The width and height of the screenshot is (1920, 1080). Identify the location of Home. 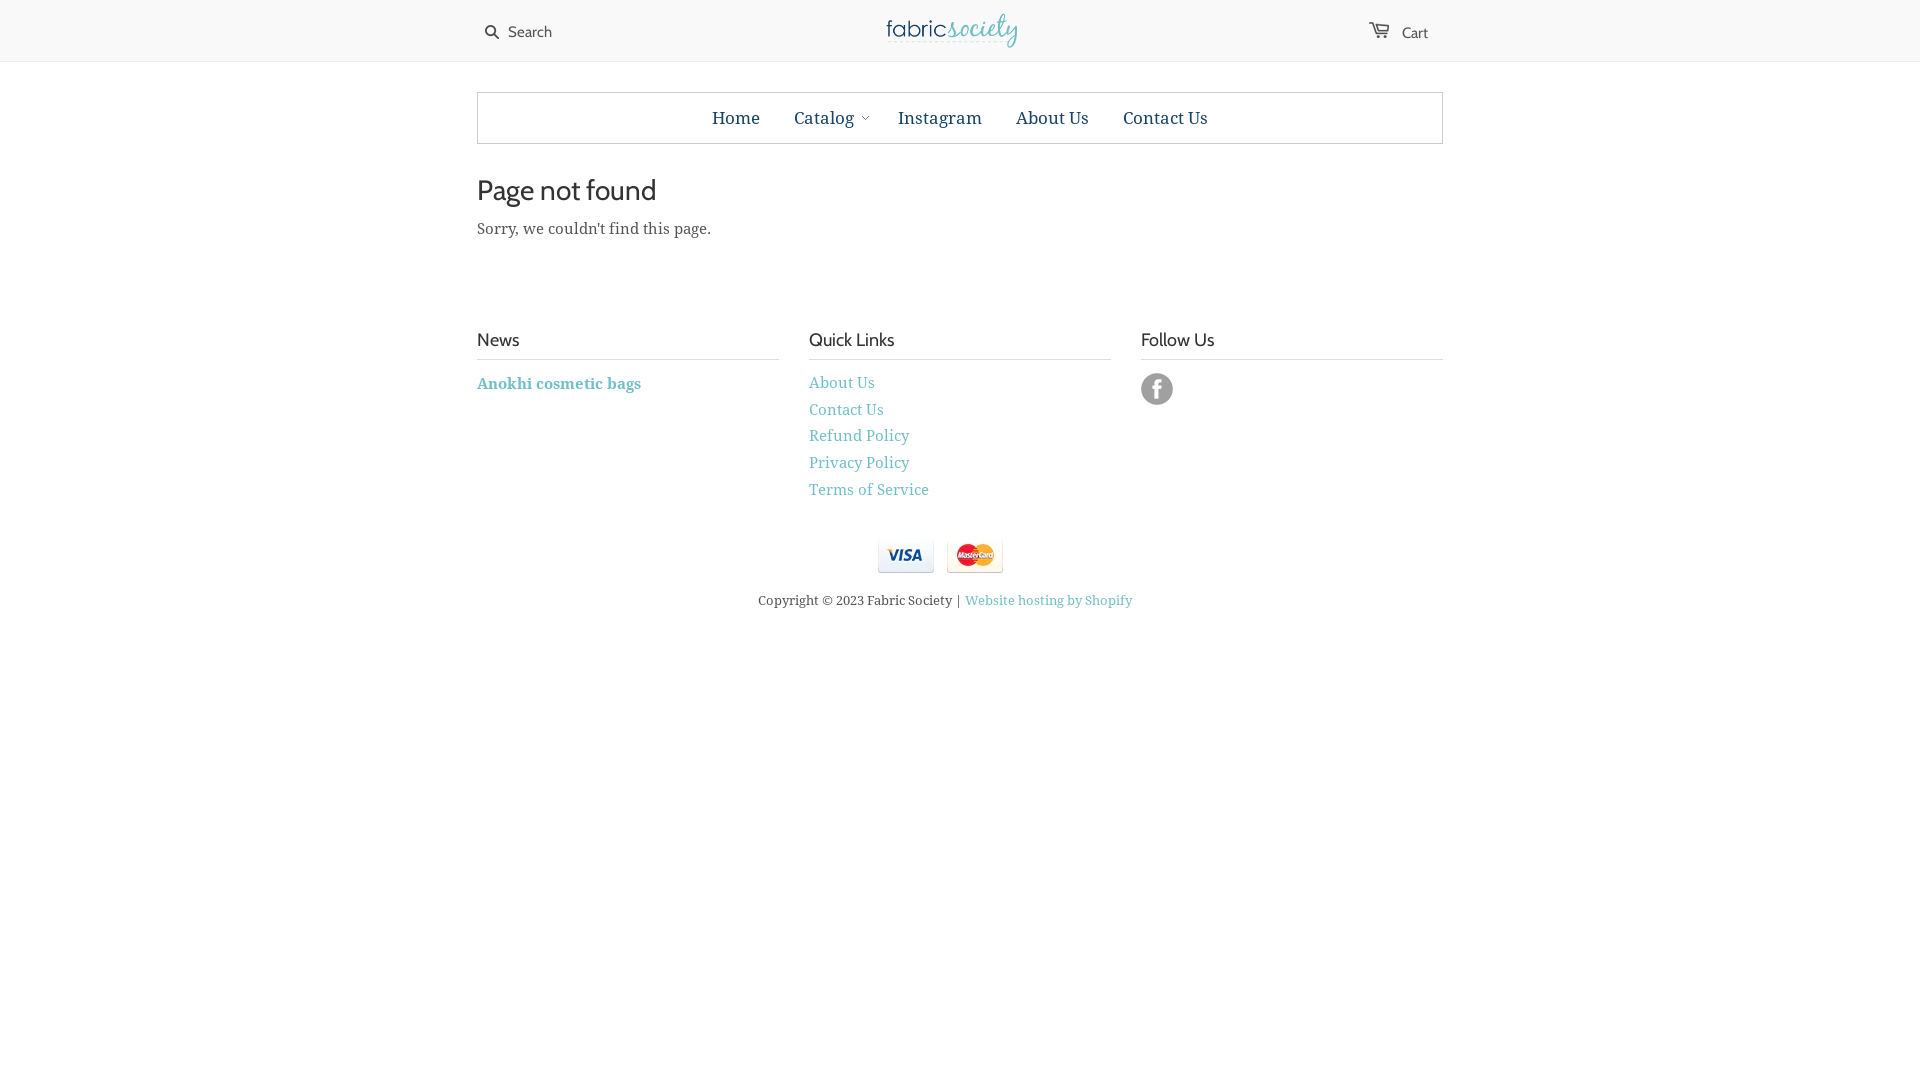
(736, 118).